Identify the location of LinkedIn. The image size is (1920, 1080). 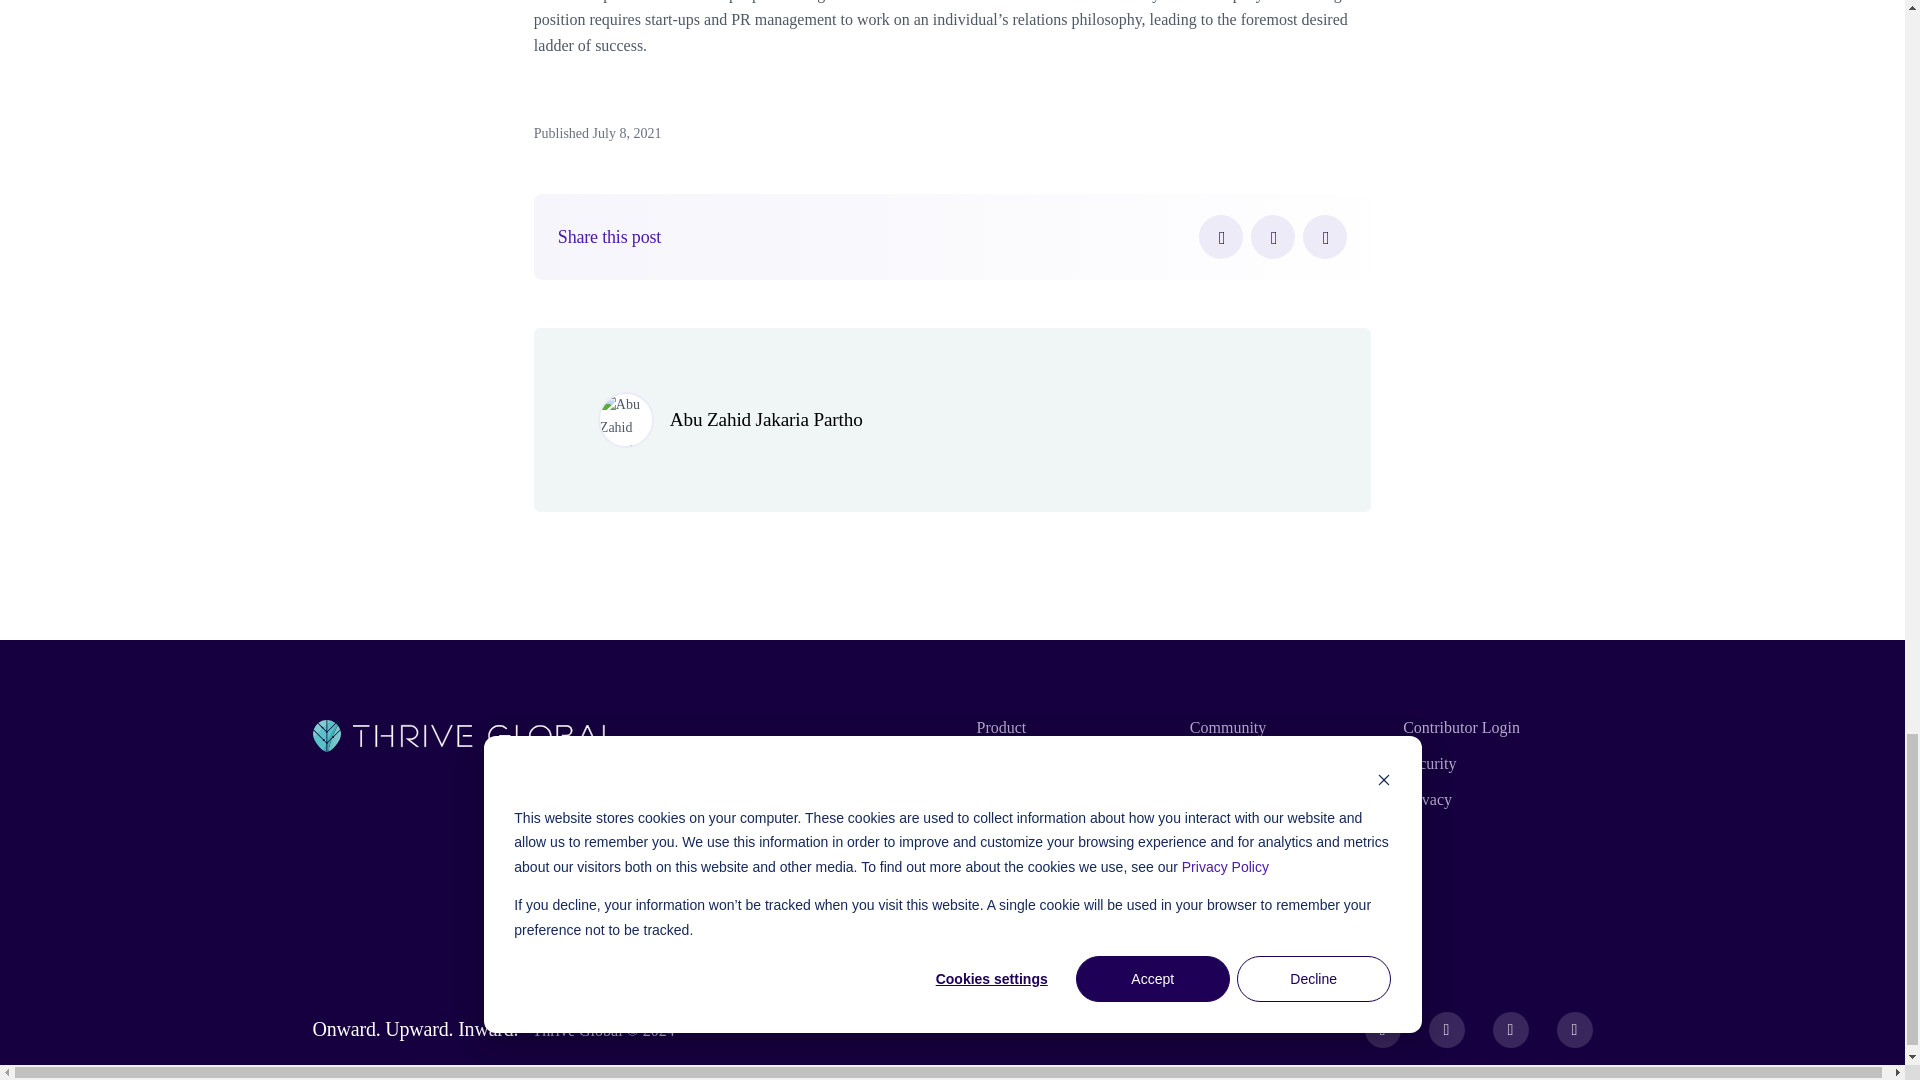
(1325, 236).